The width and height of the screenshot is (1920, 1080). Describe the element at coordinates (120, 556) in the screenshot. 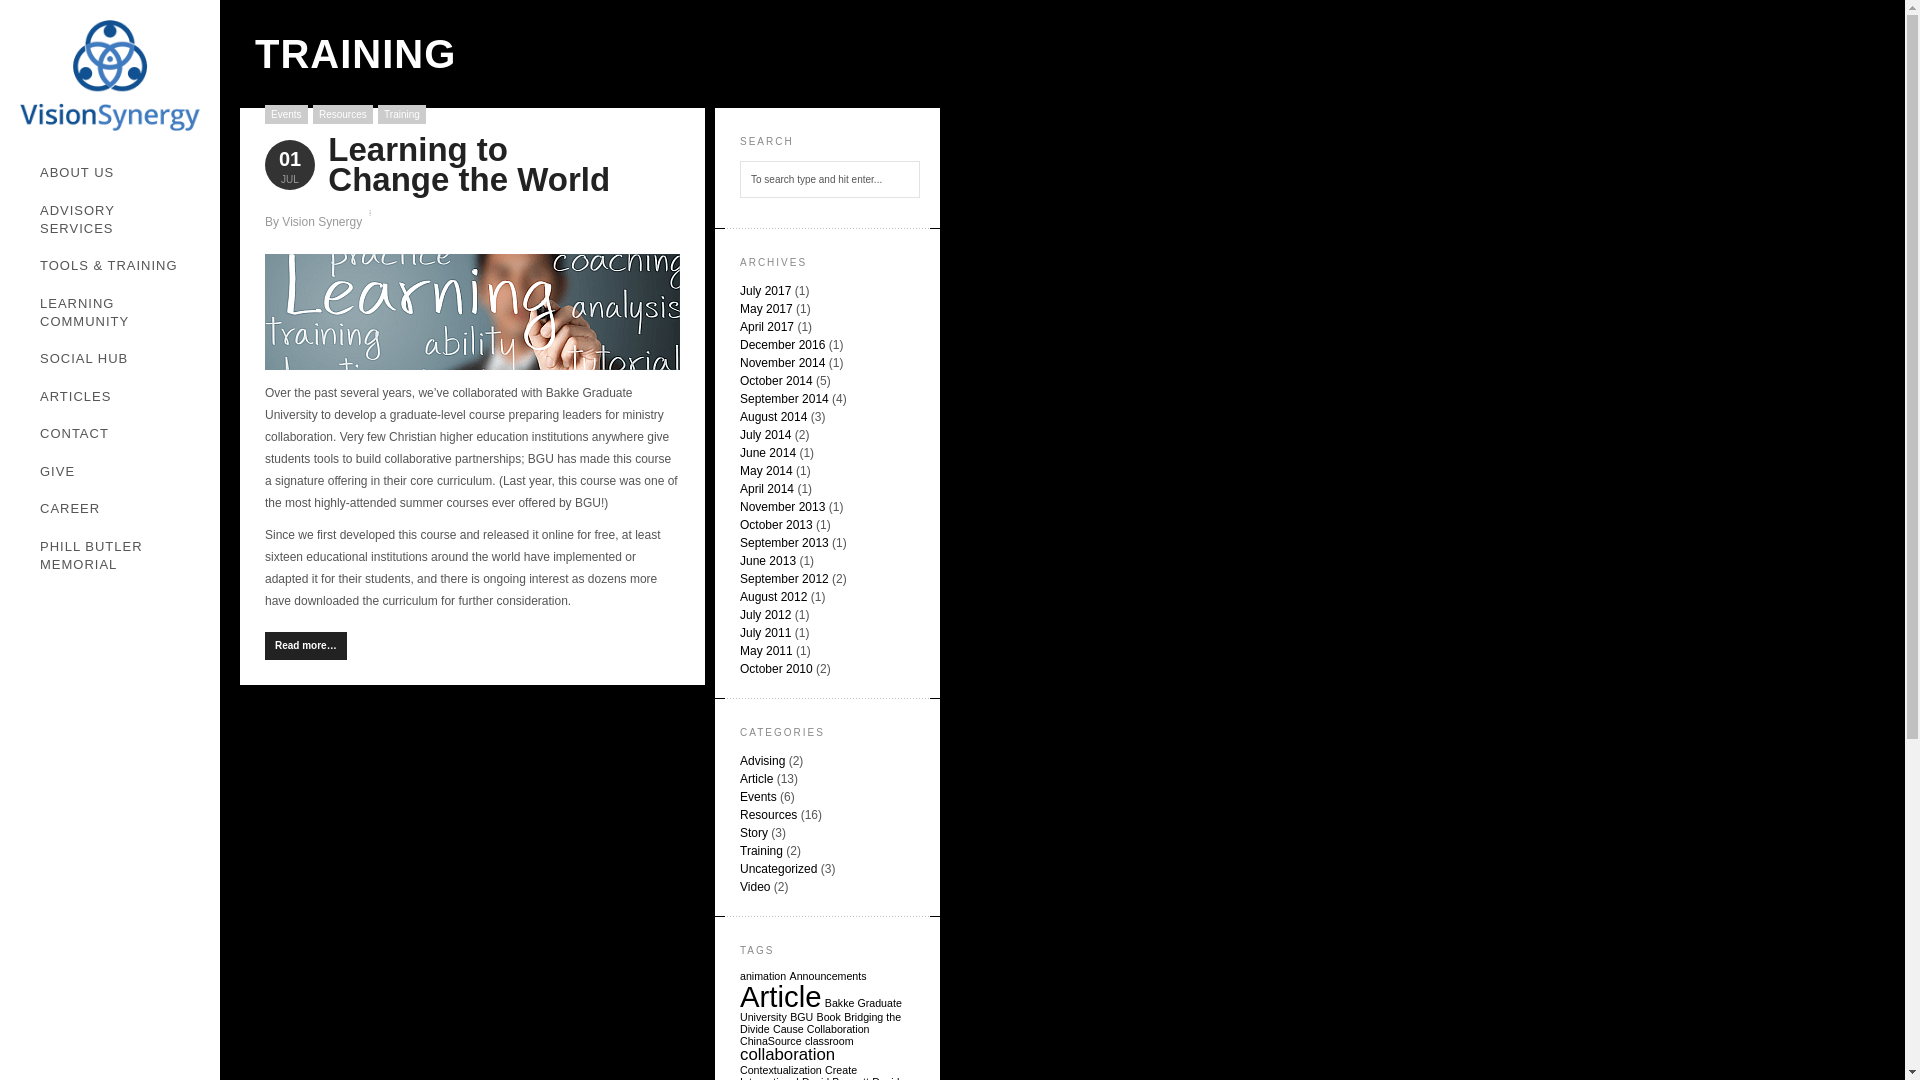

I see `PHILL BUTLER MEMORIAL` at that location.